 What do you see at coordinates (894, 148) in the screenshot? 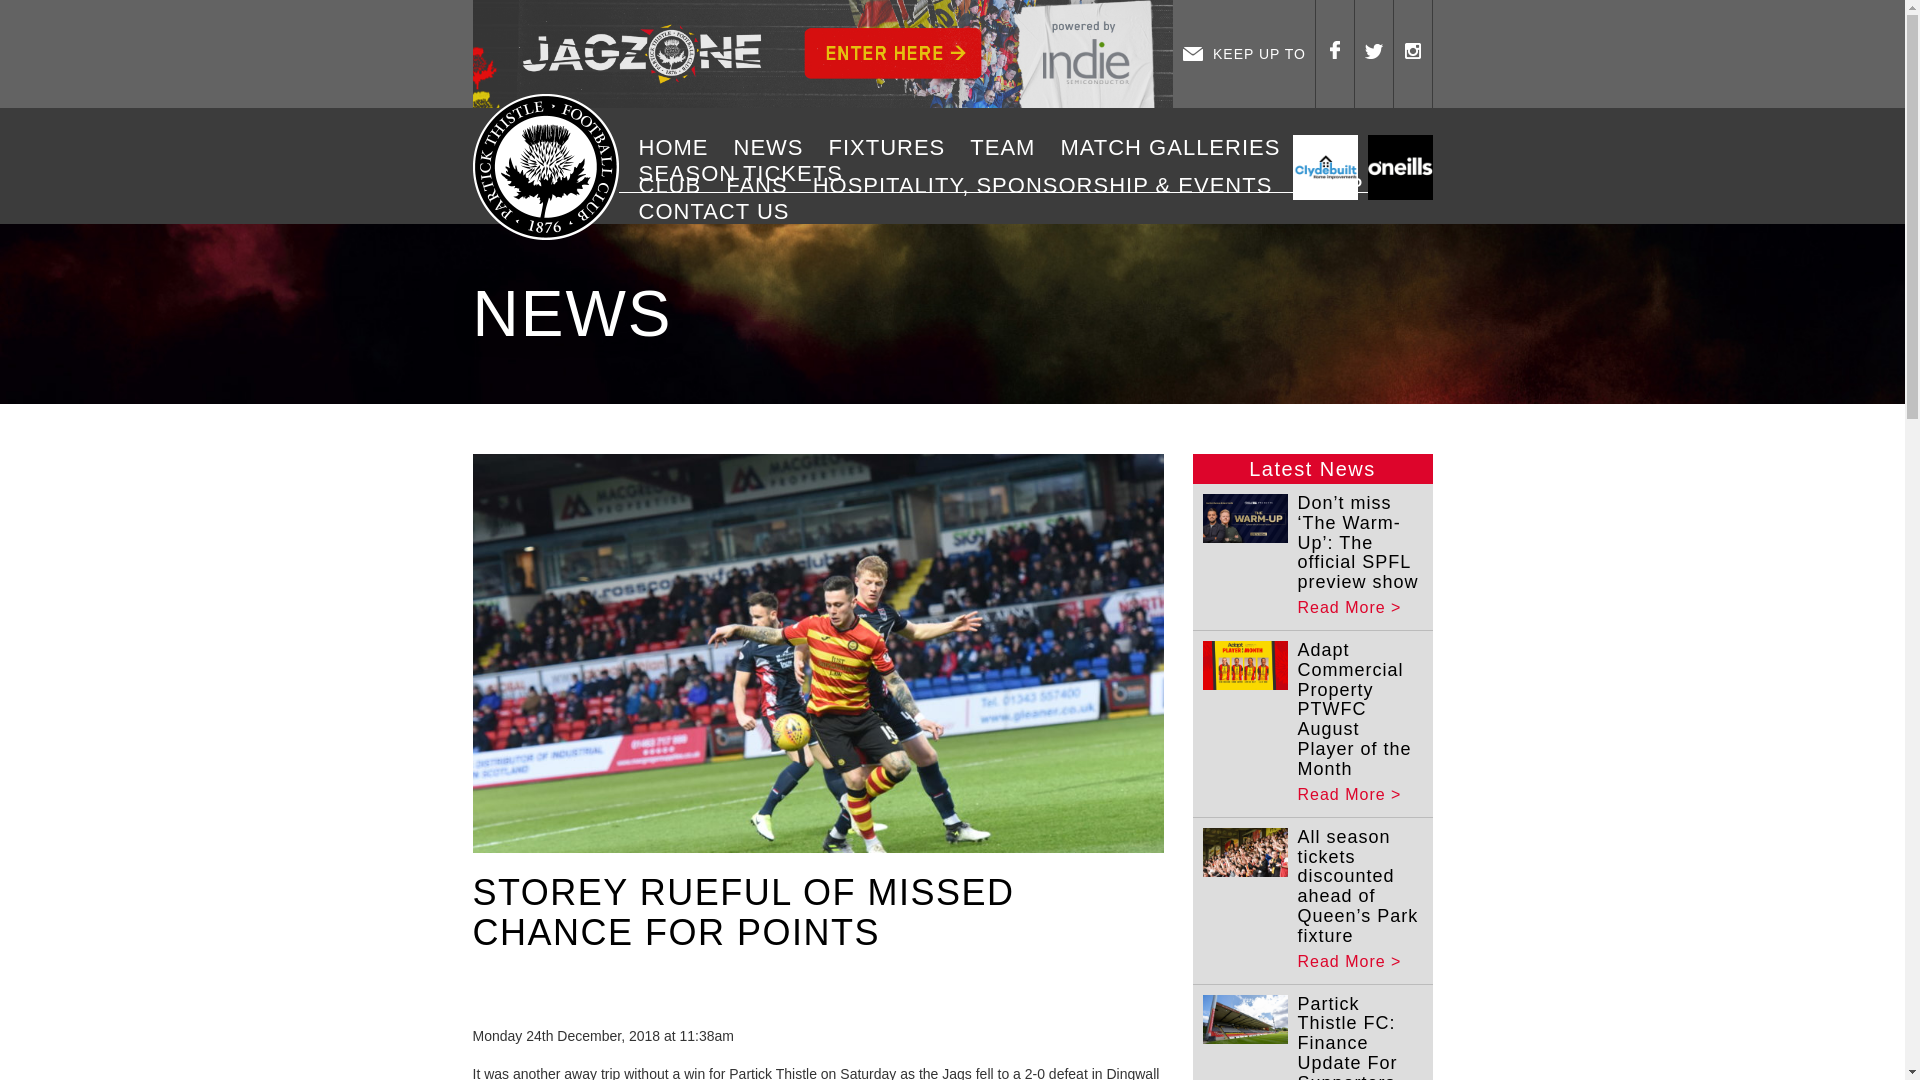
I see `FIXTURES` at bounding box center [894, 148].